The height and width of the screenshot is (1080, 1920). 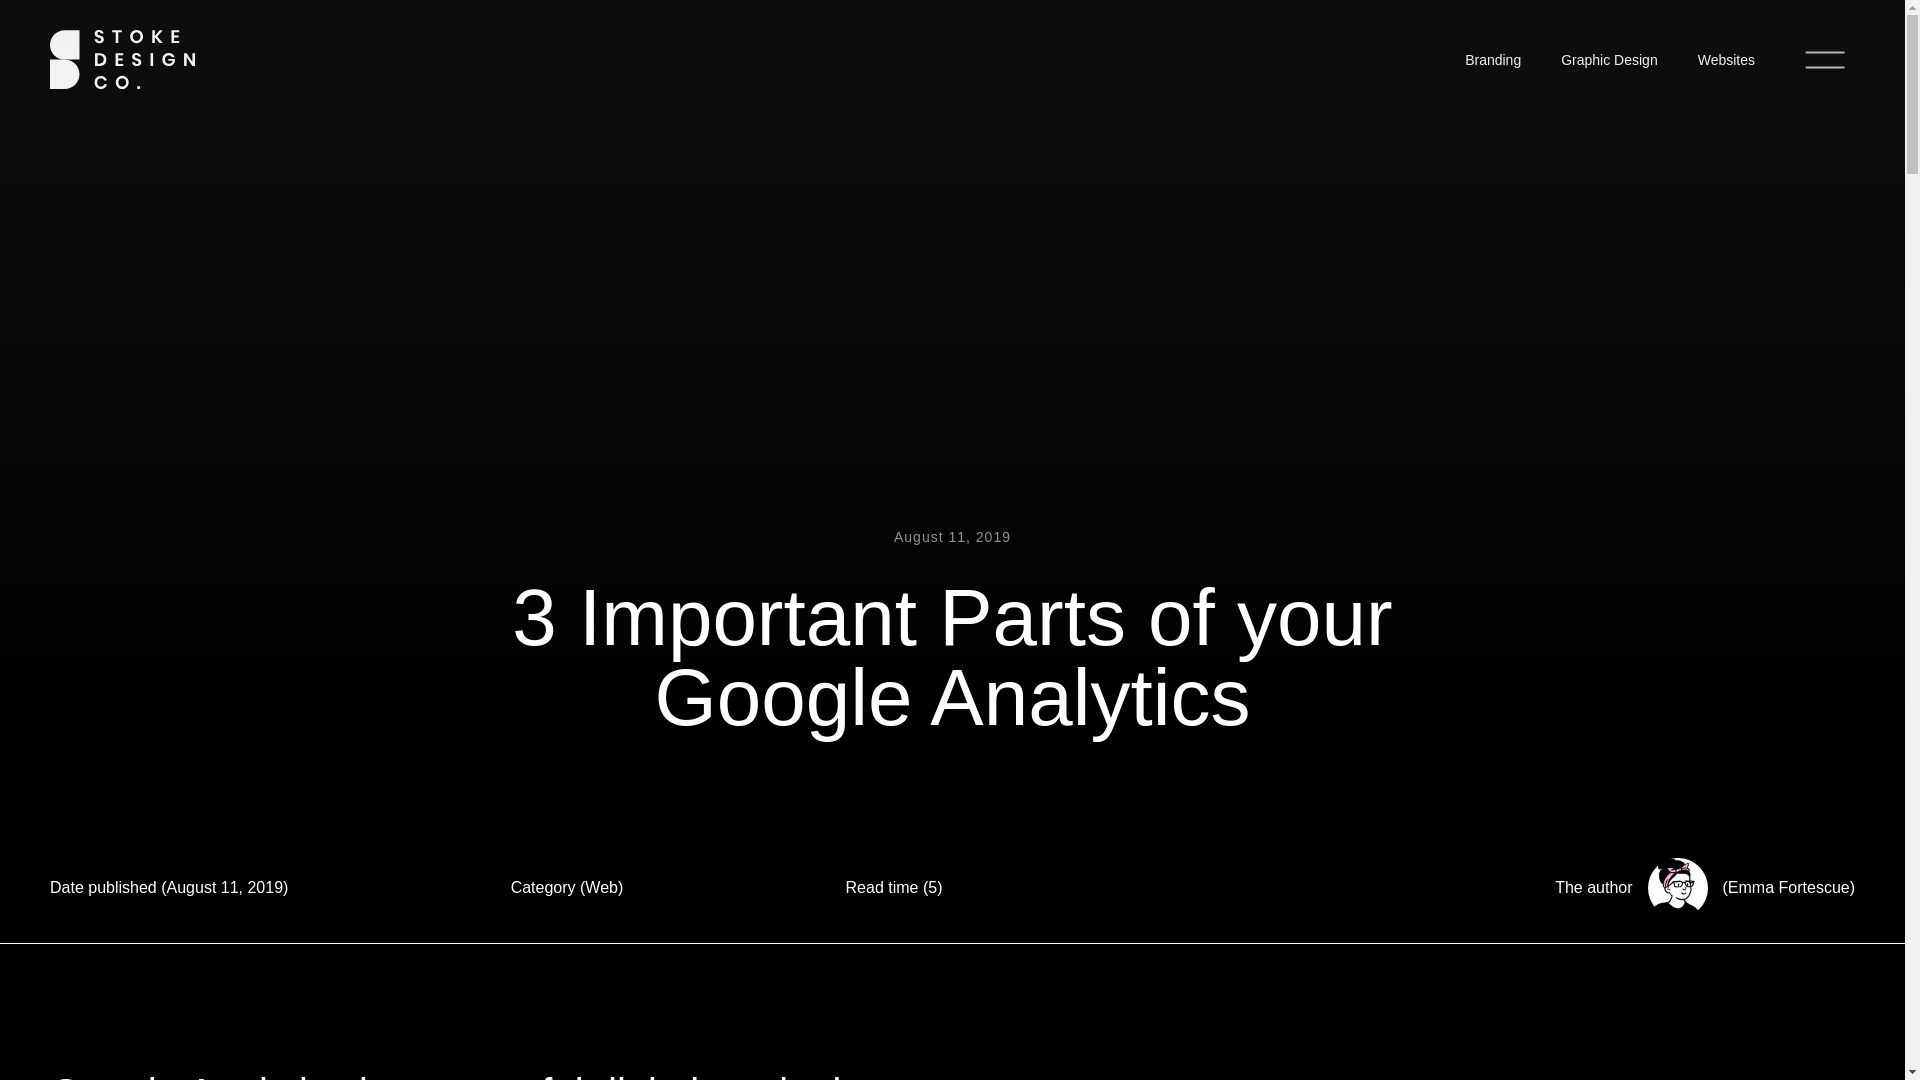 I want to click on Graphic Design, so click(x=1610, y=60).